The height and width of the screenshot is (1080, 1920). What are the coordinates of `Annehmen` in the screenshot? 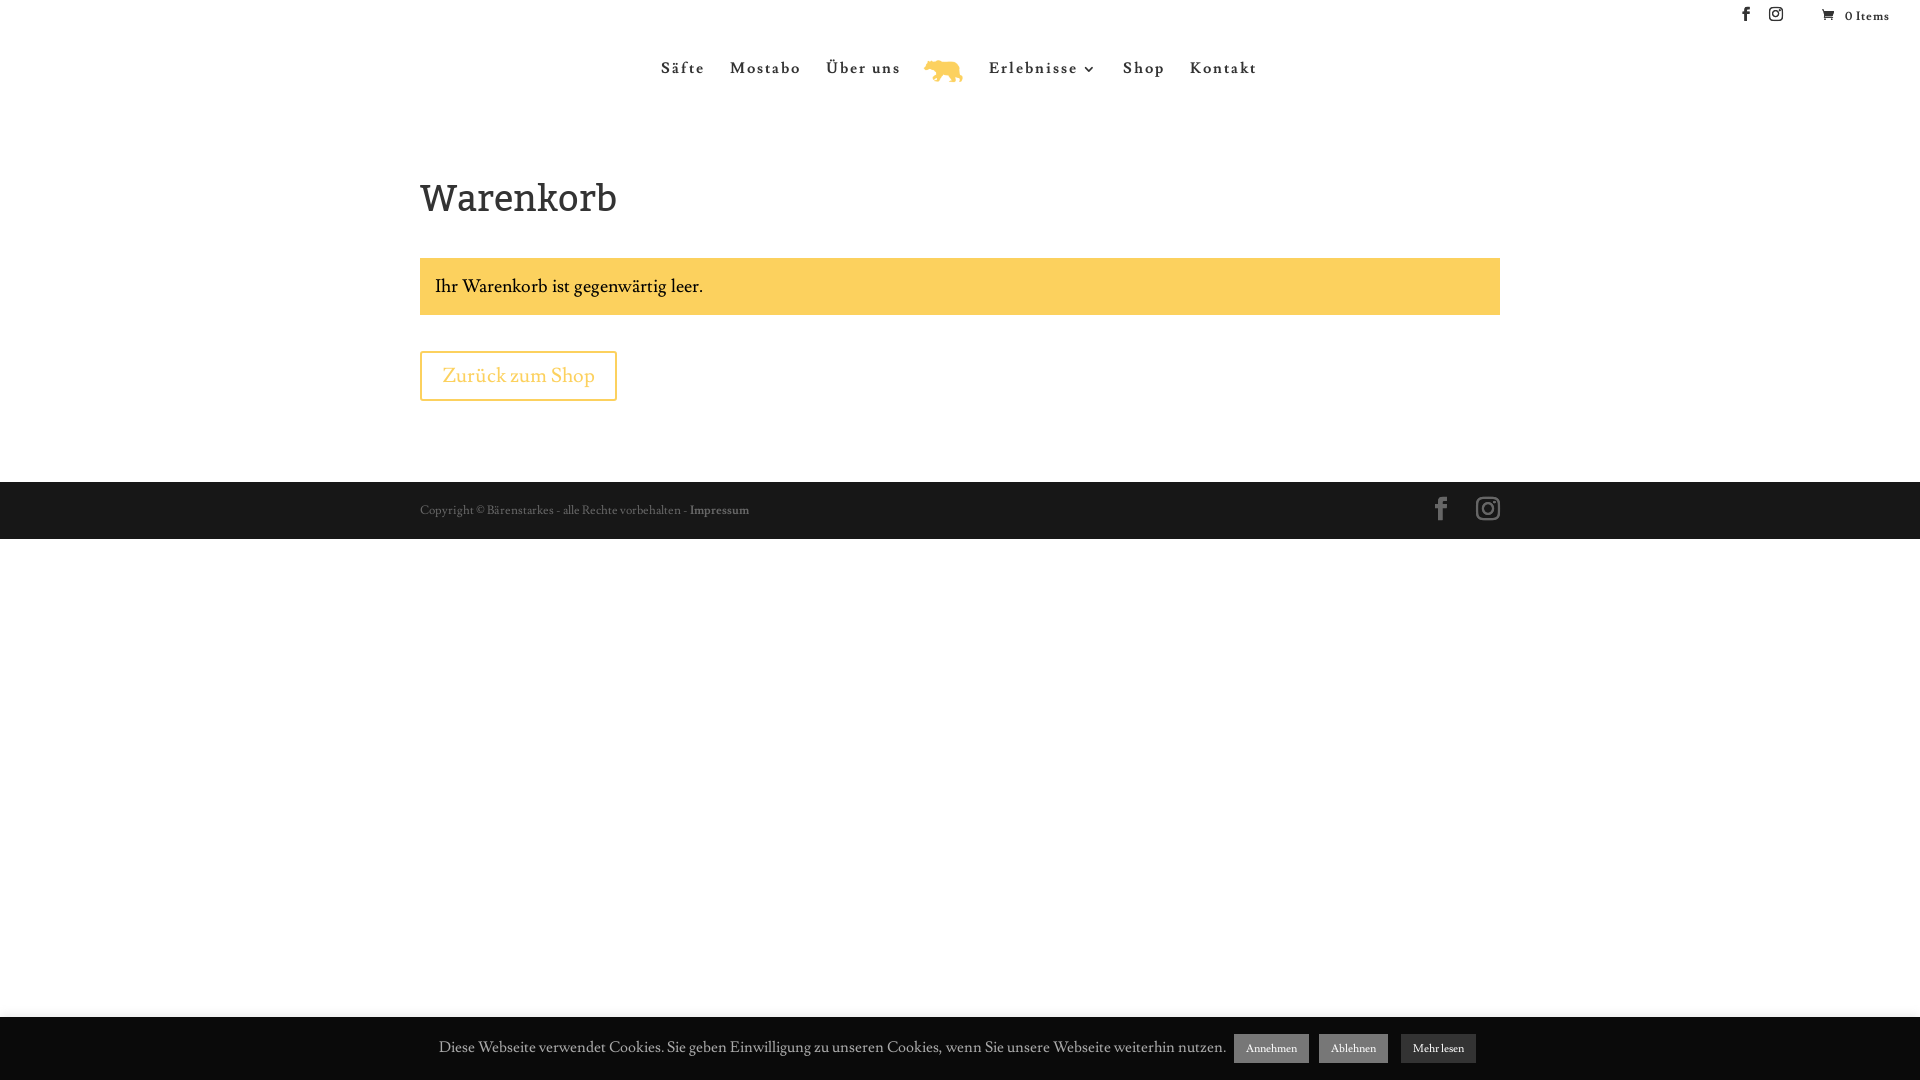 It's located at (1272, 1048).